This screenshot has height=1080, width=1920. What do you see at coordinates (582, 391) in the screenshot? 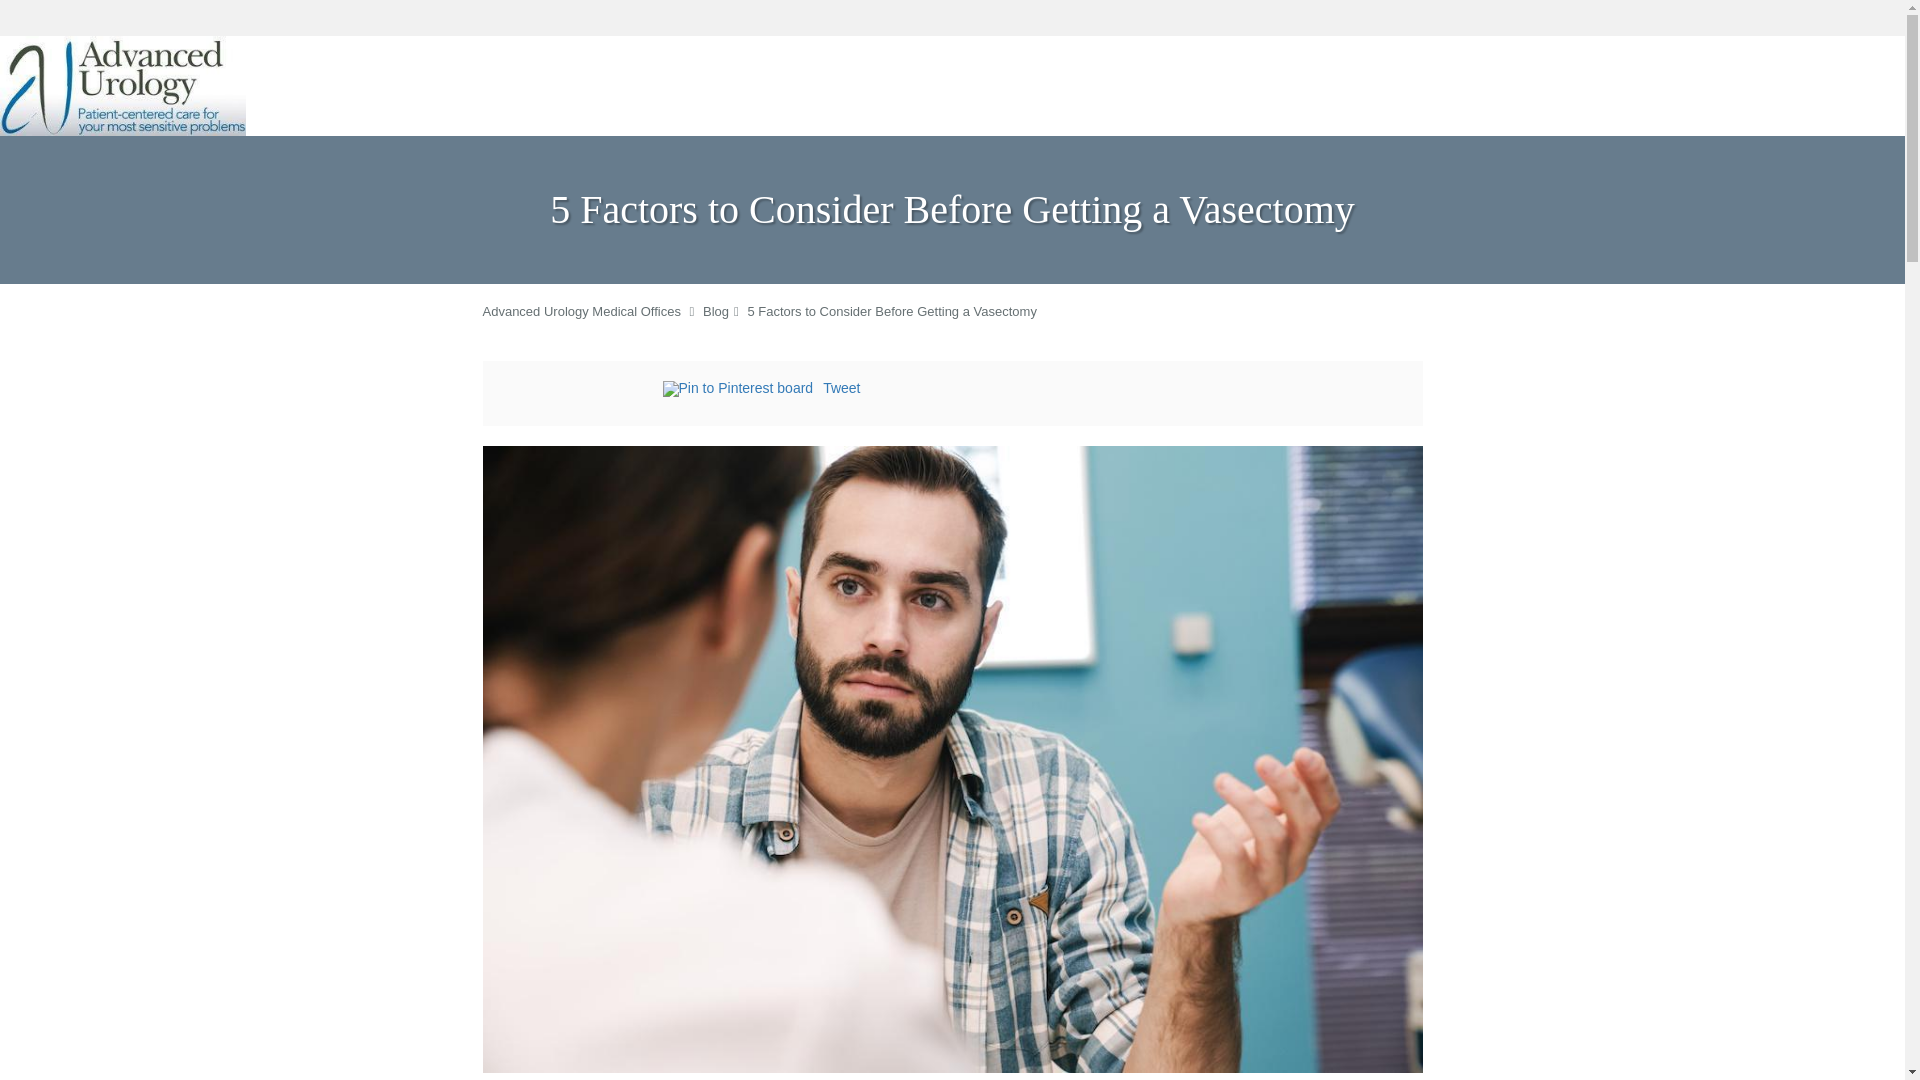
I see `Facebook social button` at bounding box center [582, 391].